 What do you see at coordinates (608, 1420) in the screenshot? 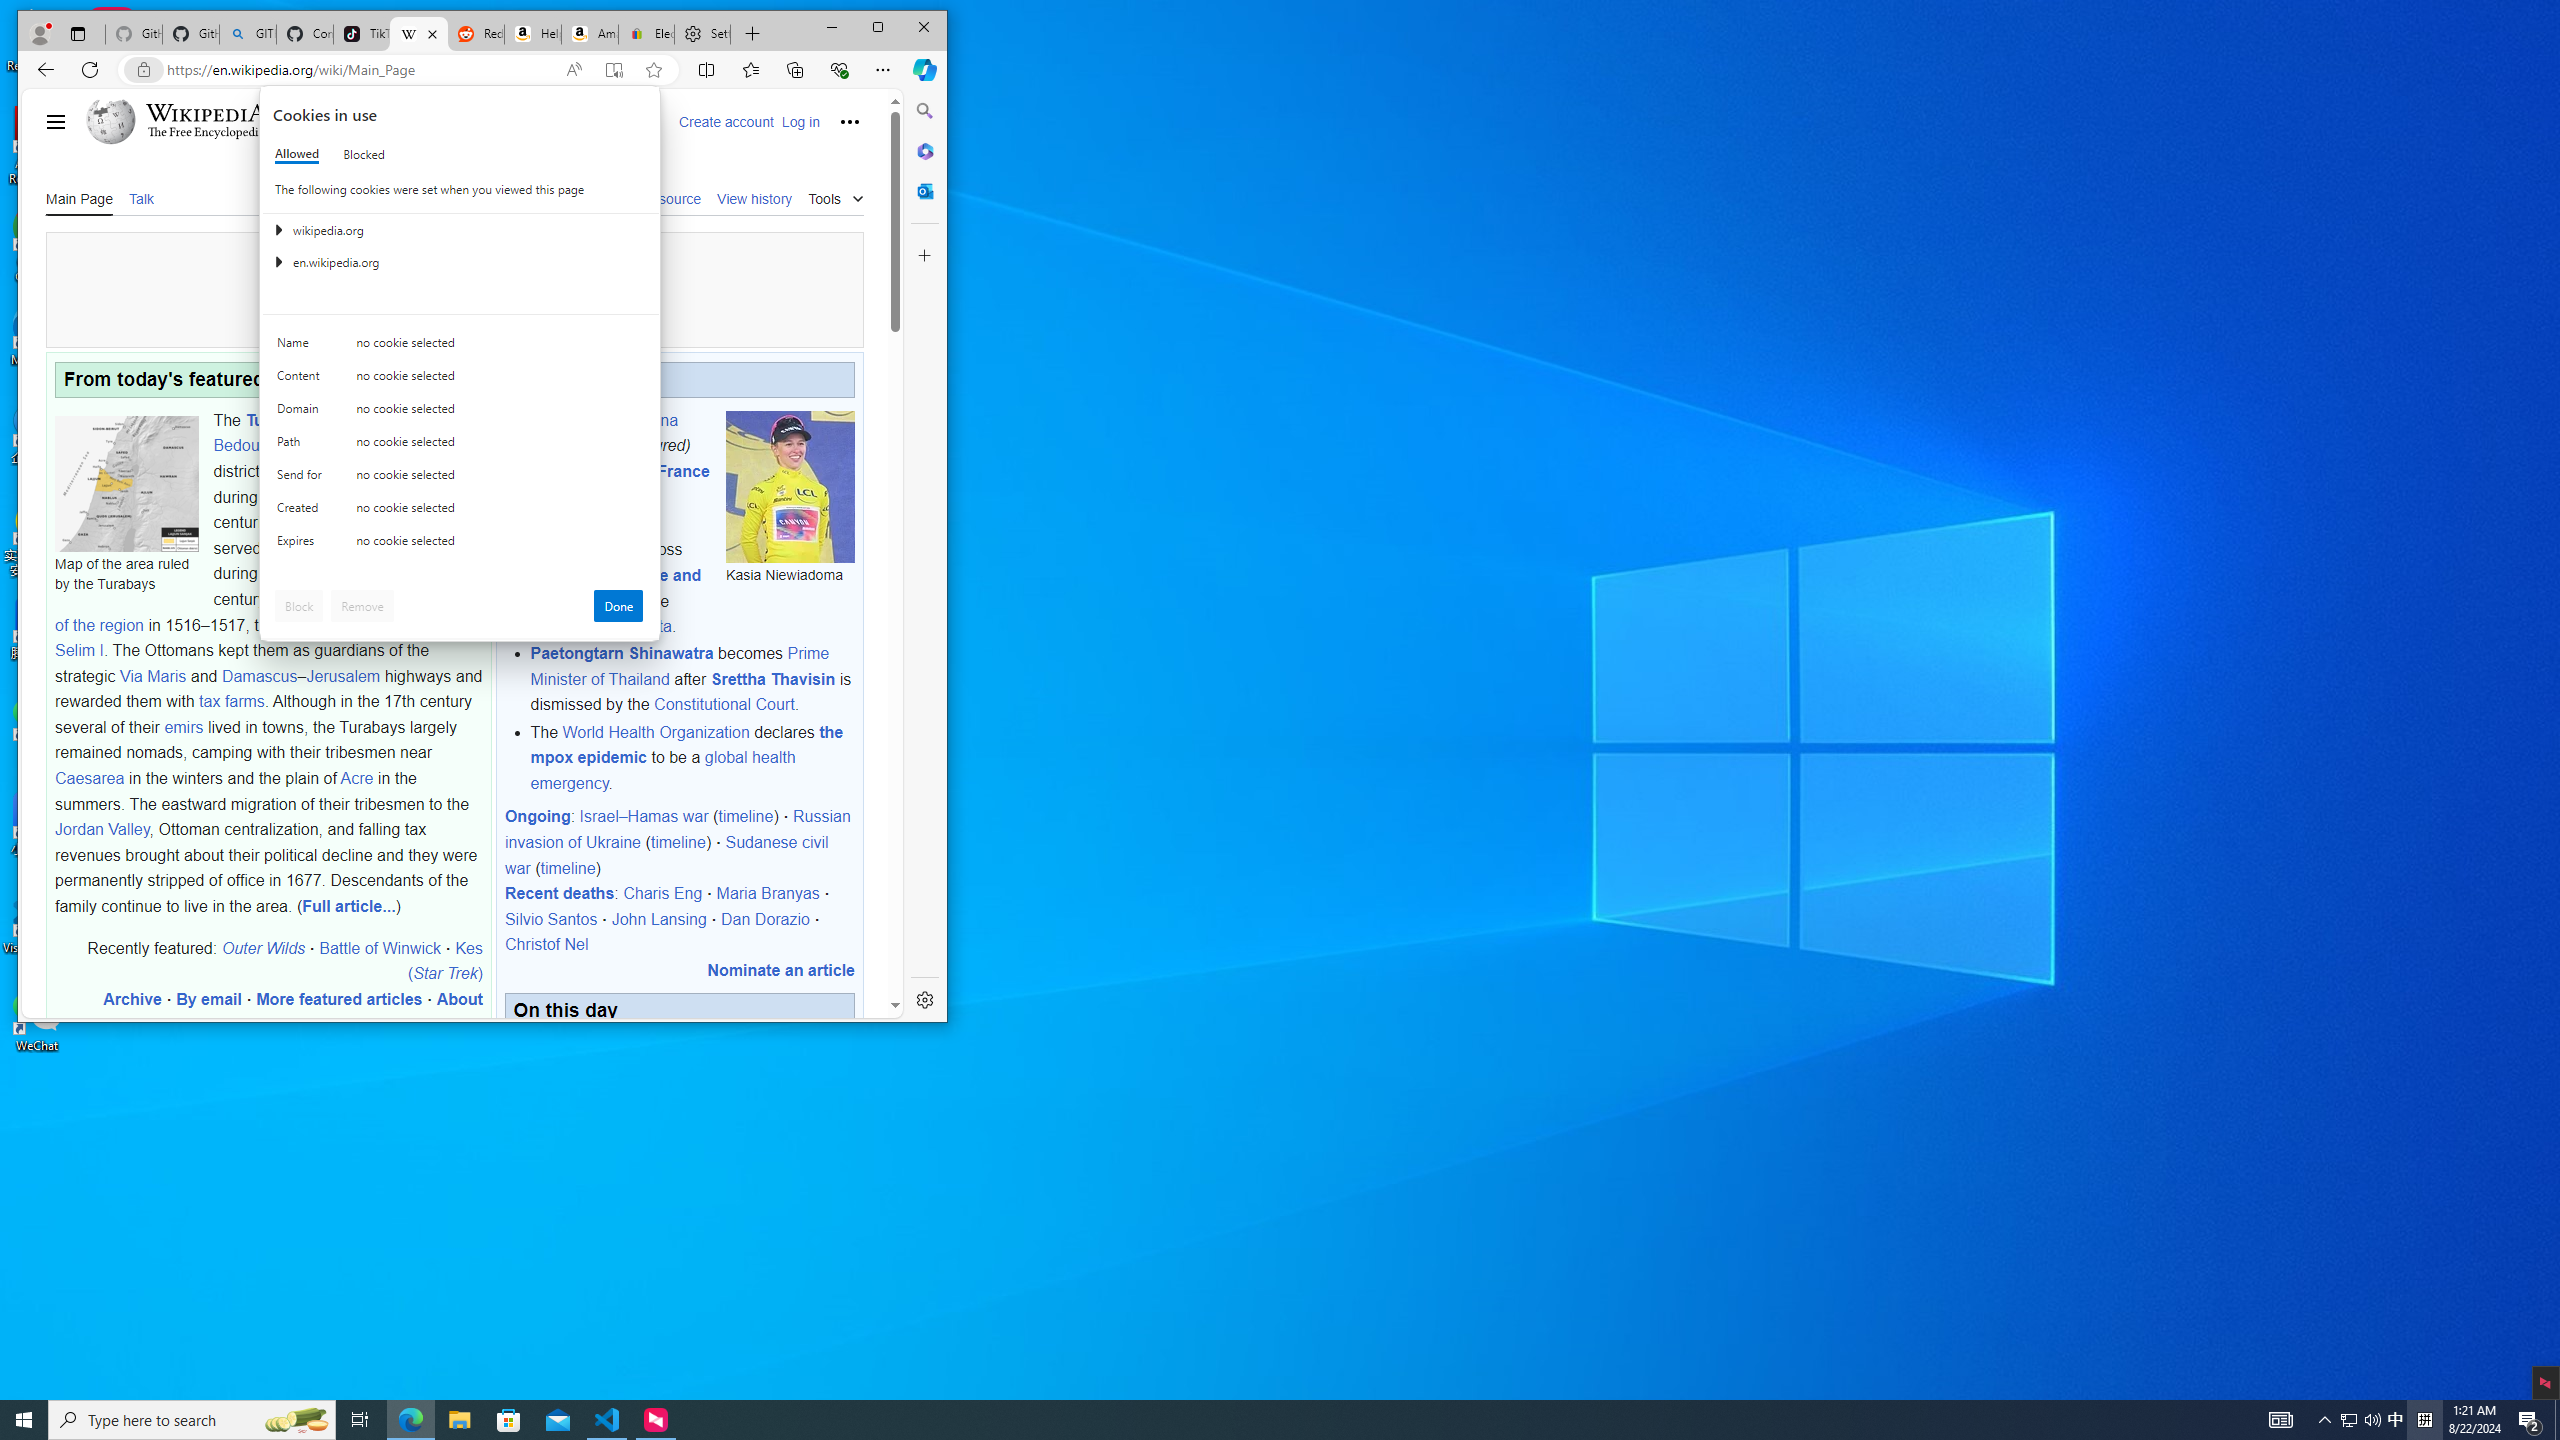
I see `Visual Studio Code - 1 running window` at bounding box center [608, 1420].